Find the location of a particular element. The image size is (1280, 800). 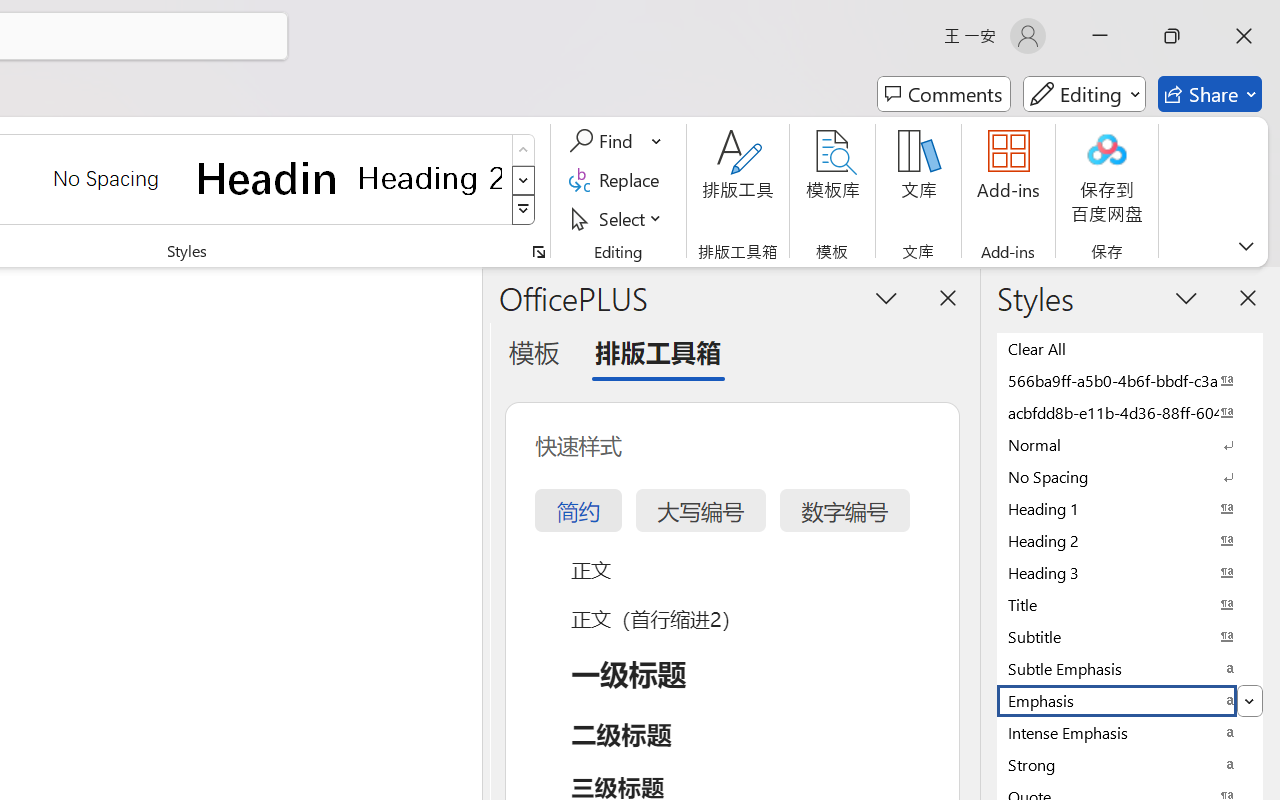

Replace... is located at coordinates (618, 180).